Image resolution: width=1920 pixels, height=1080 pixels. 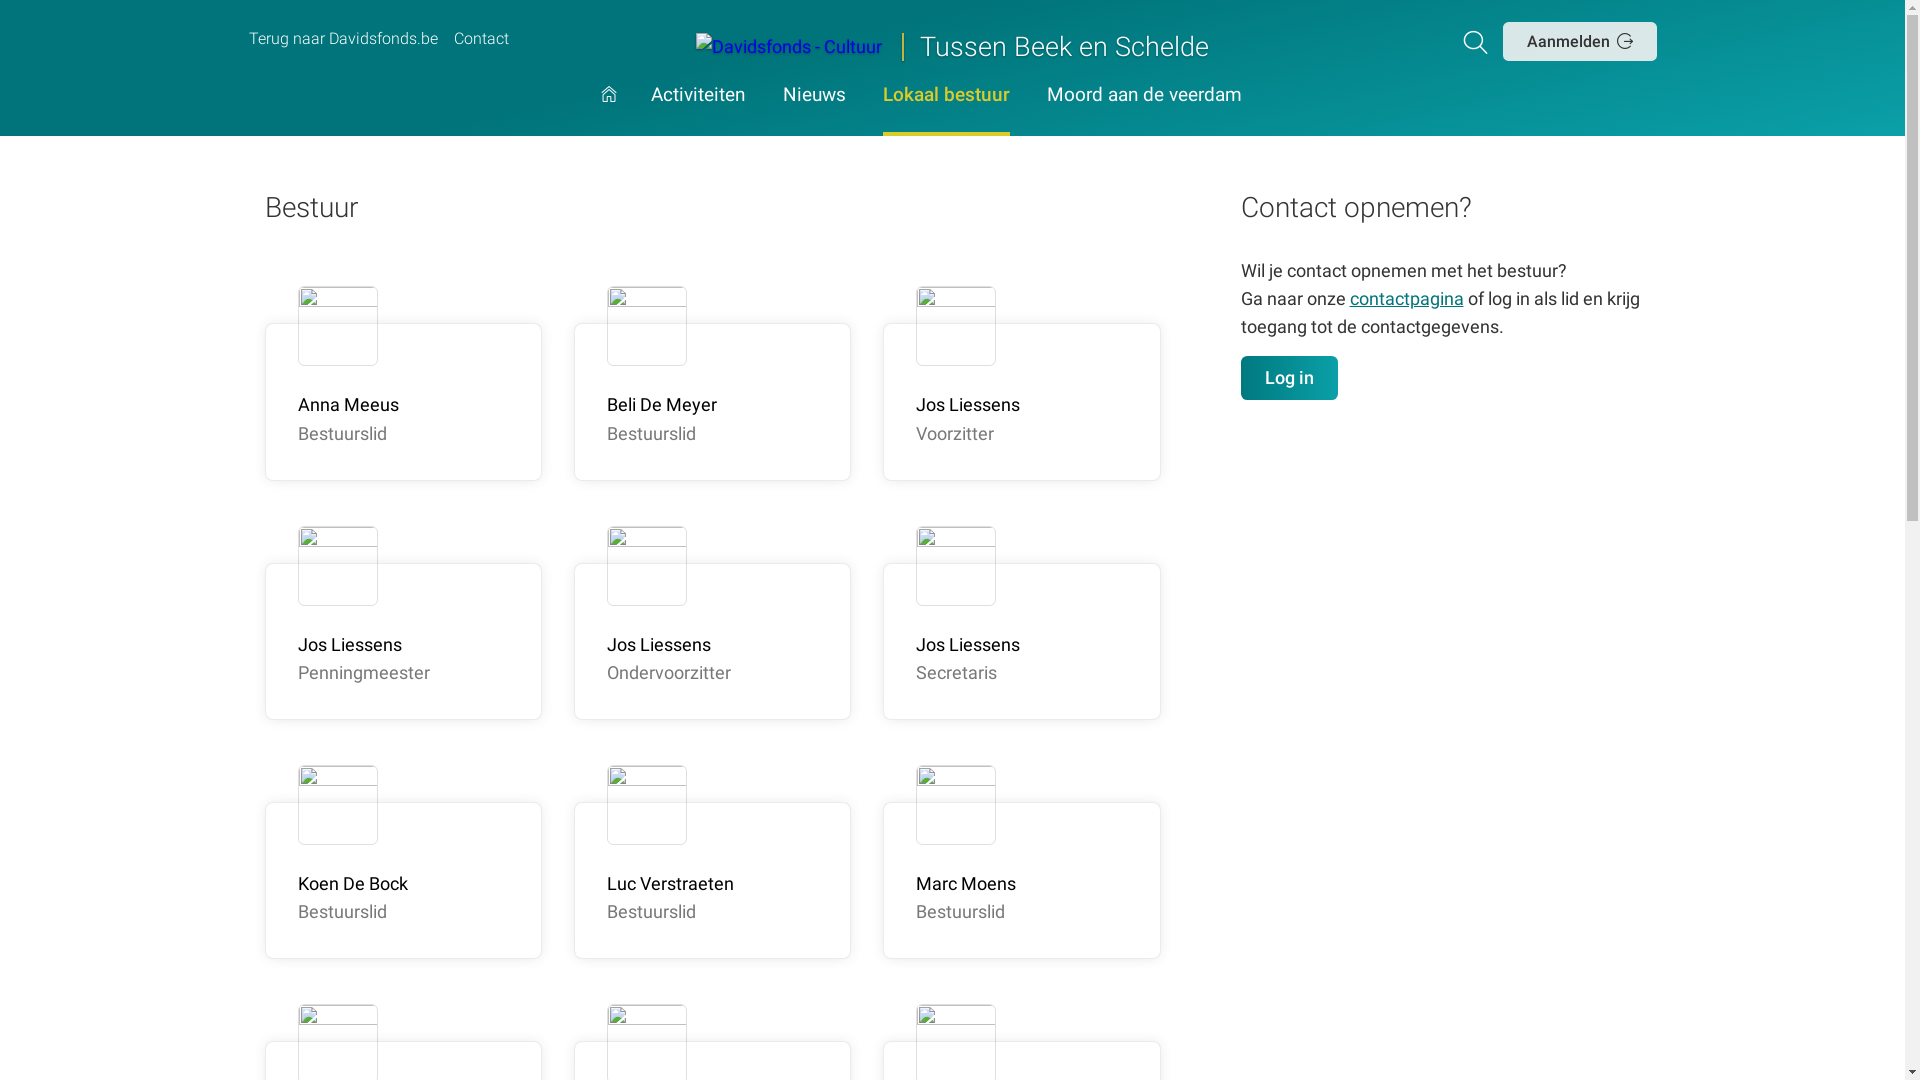 What do you see at coordinates (342, 40) in the screenshot?
I see `Terug naar Davidsfonds.be` at bounding box center [342, 40].